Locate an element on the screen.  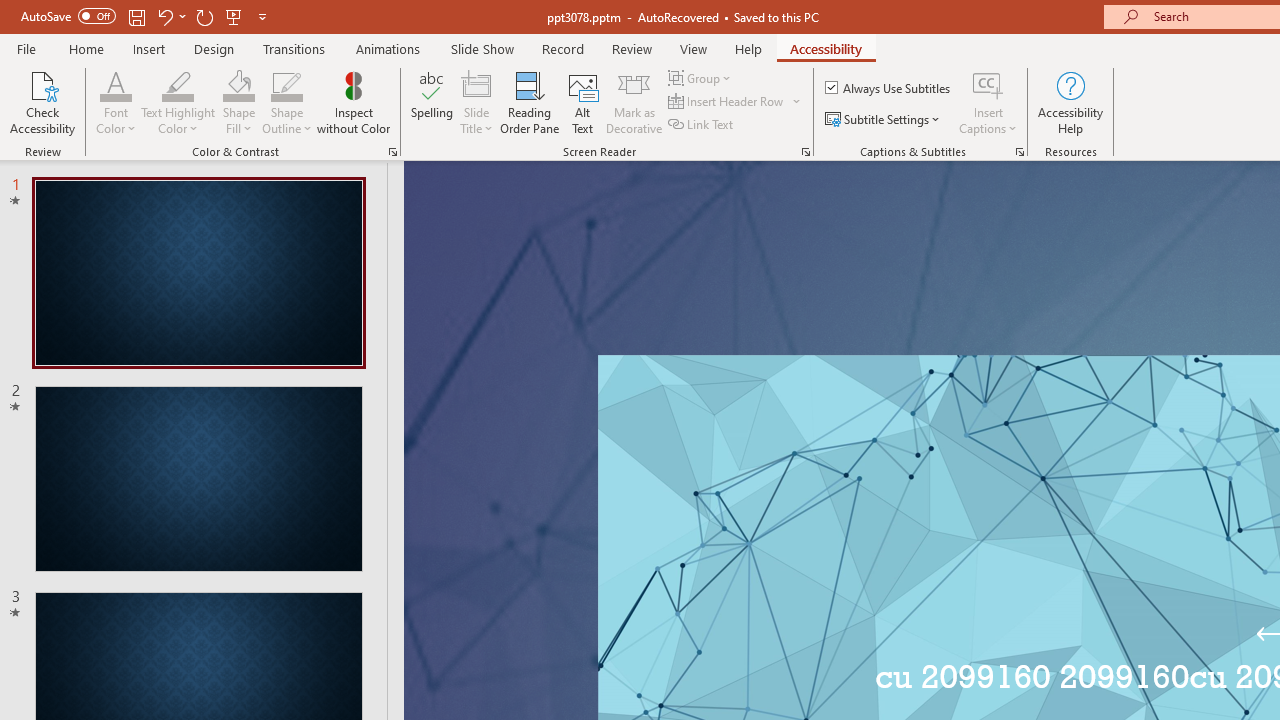
Insert Header Row is located at coordinates (736, 102).